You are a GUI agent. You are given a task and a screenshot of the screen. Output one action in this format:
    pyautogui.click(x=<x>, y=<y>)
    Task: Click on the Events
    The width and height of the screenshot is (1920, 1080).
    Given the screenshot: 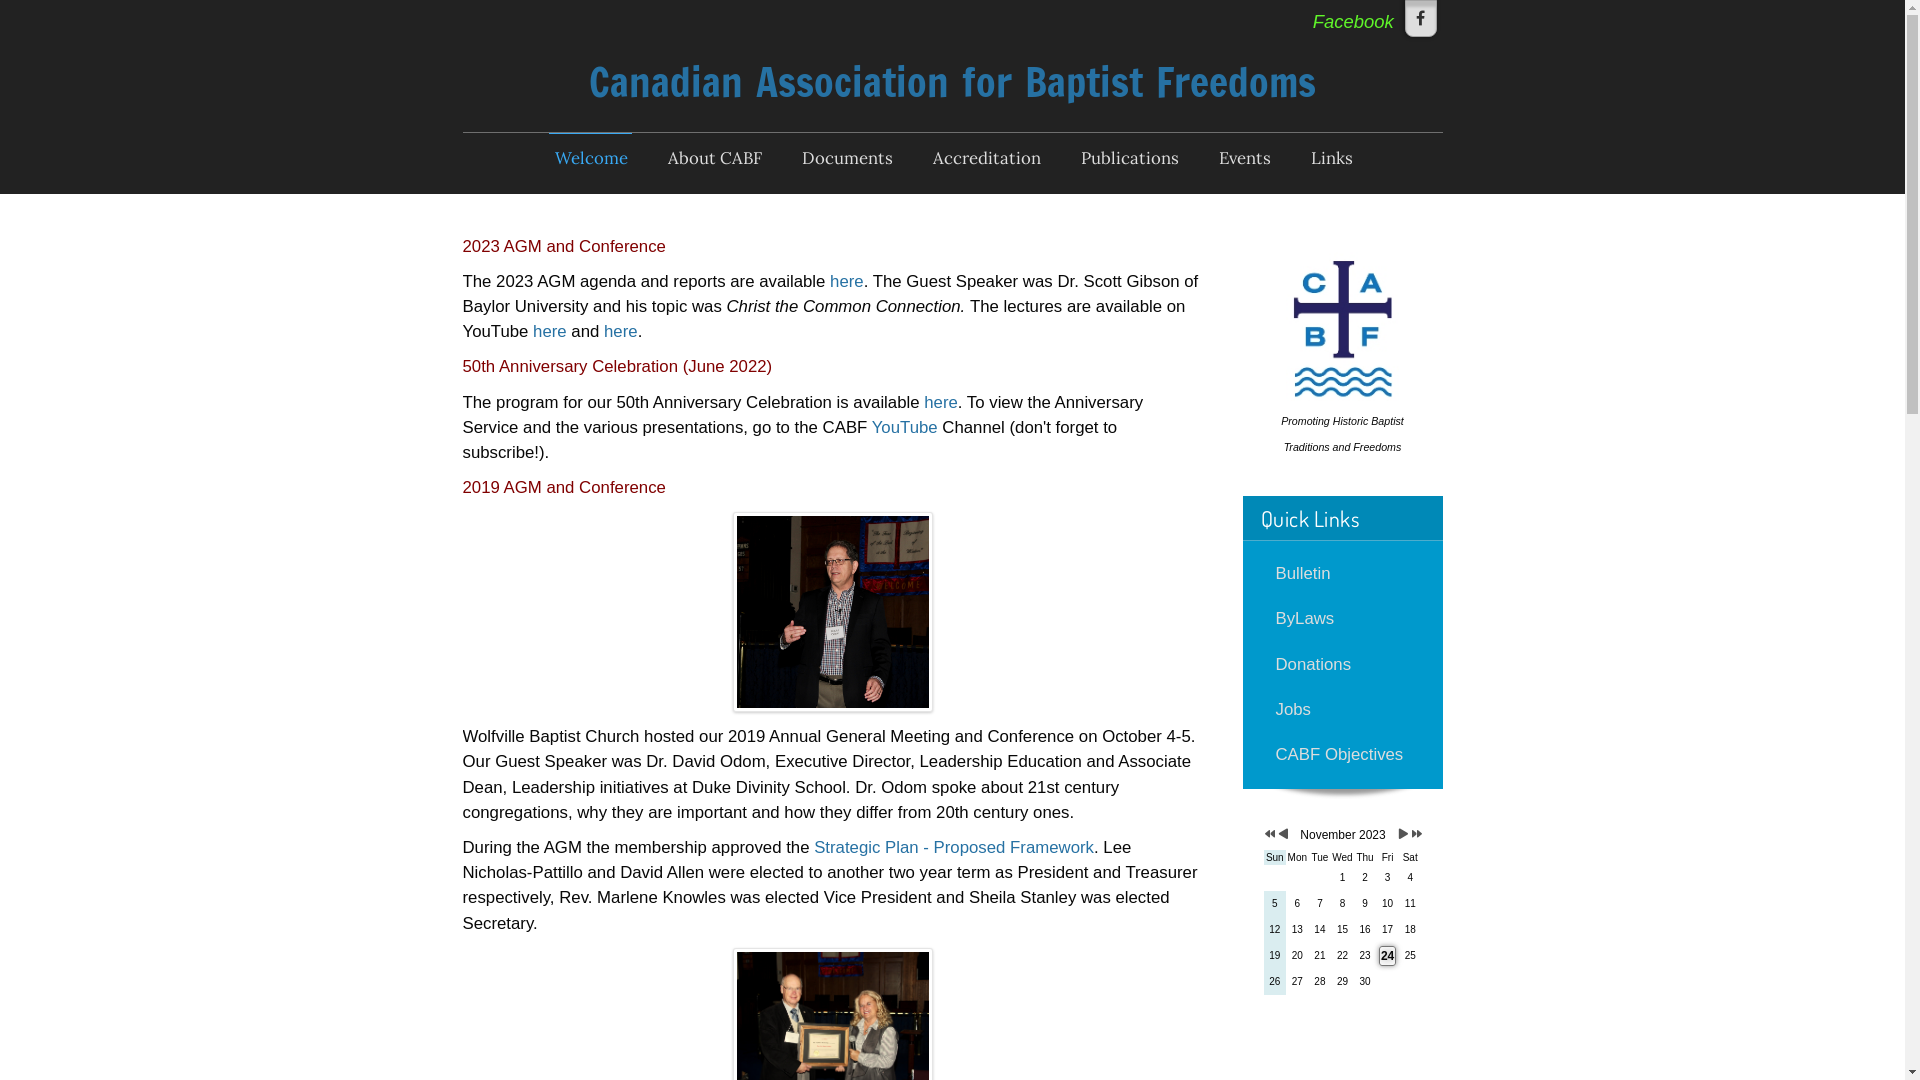 What is the action you would take?
    pyautogui.click(x=1243, y=158)
    